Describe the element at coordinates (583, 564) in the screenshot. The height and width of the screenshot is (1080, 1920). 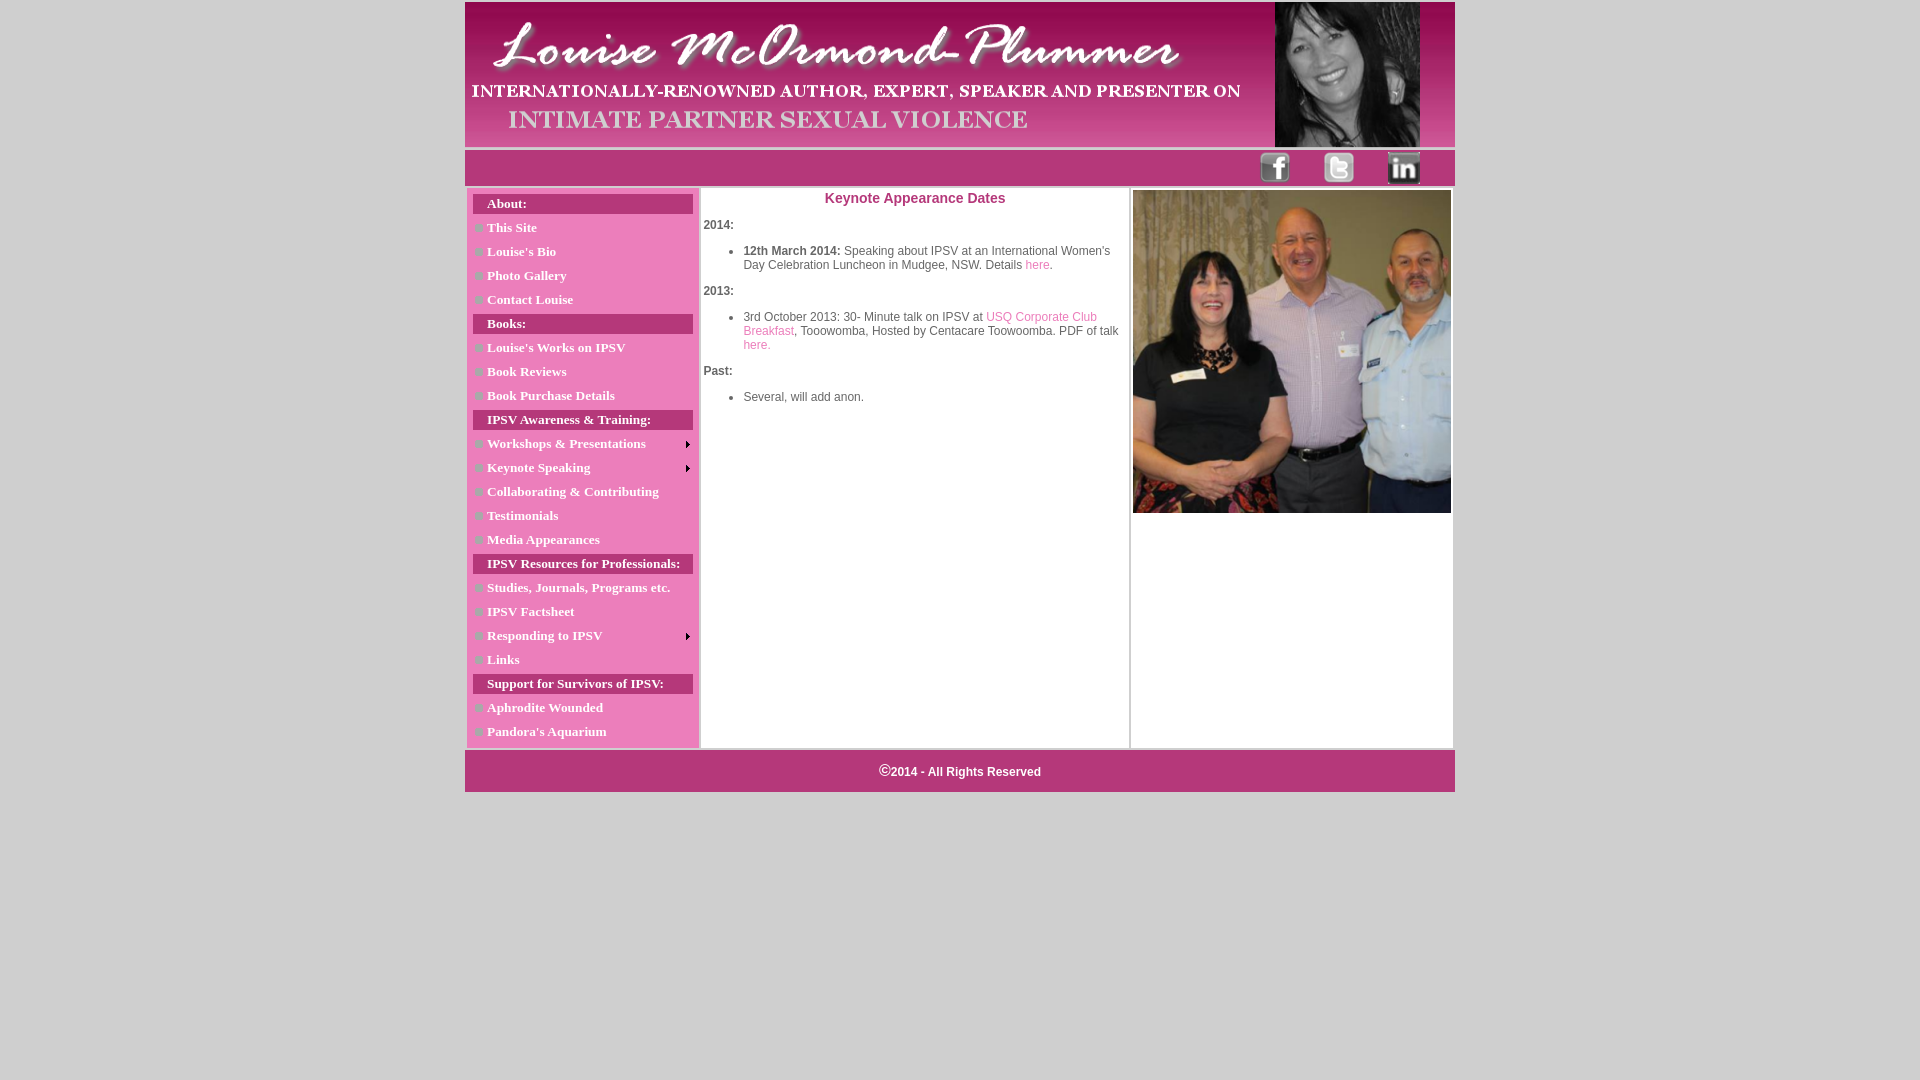
I see `IPSV Resources for Professionals:` at that location.